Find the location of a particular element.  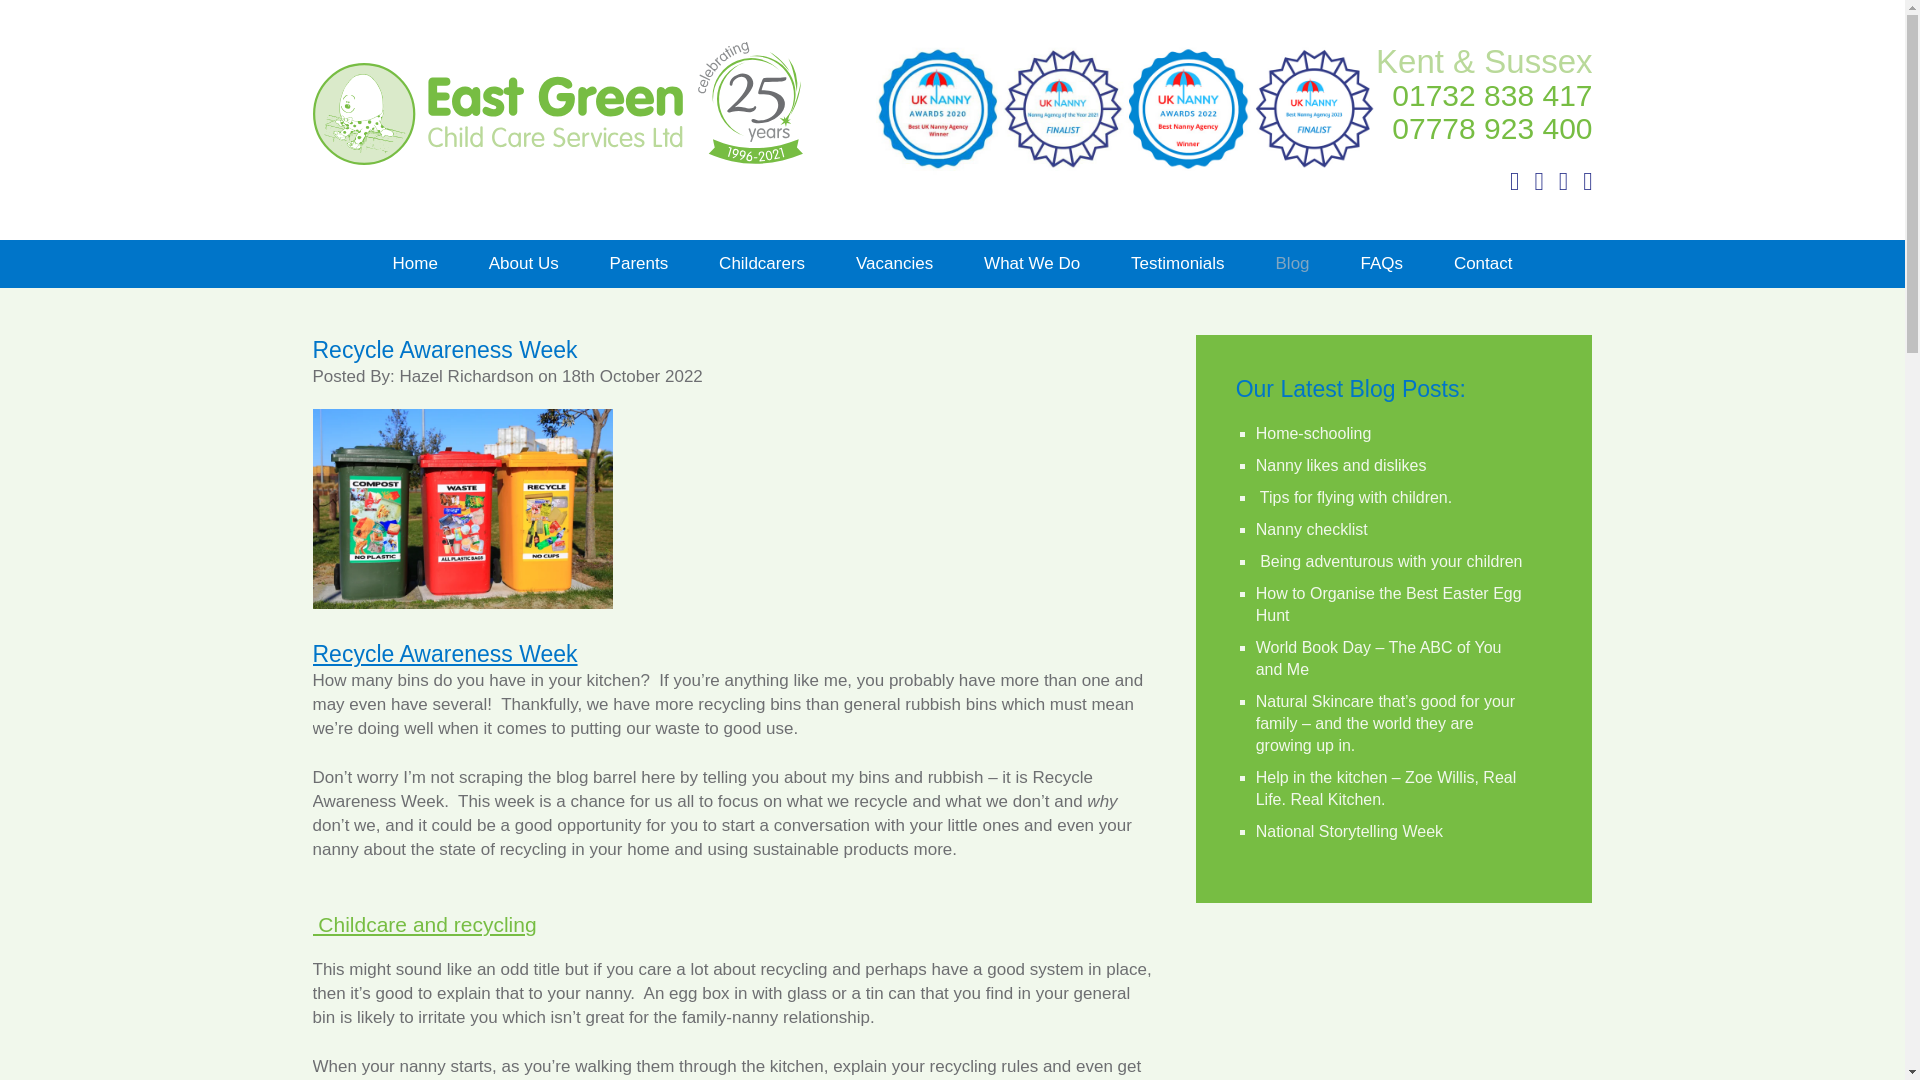

Childcarers is located at coordinates (761, 264).